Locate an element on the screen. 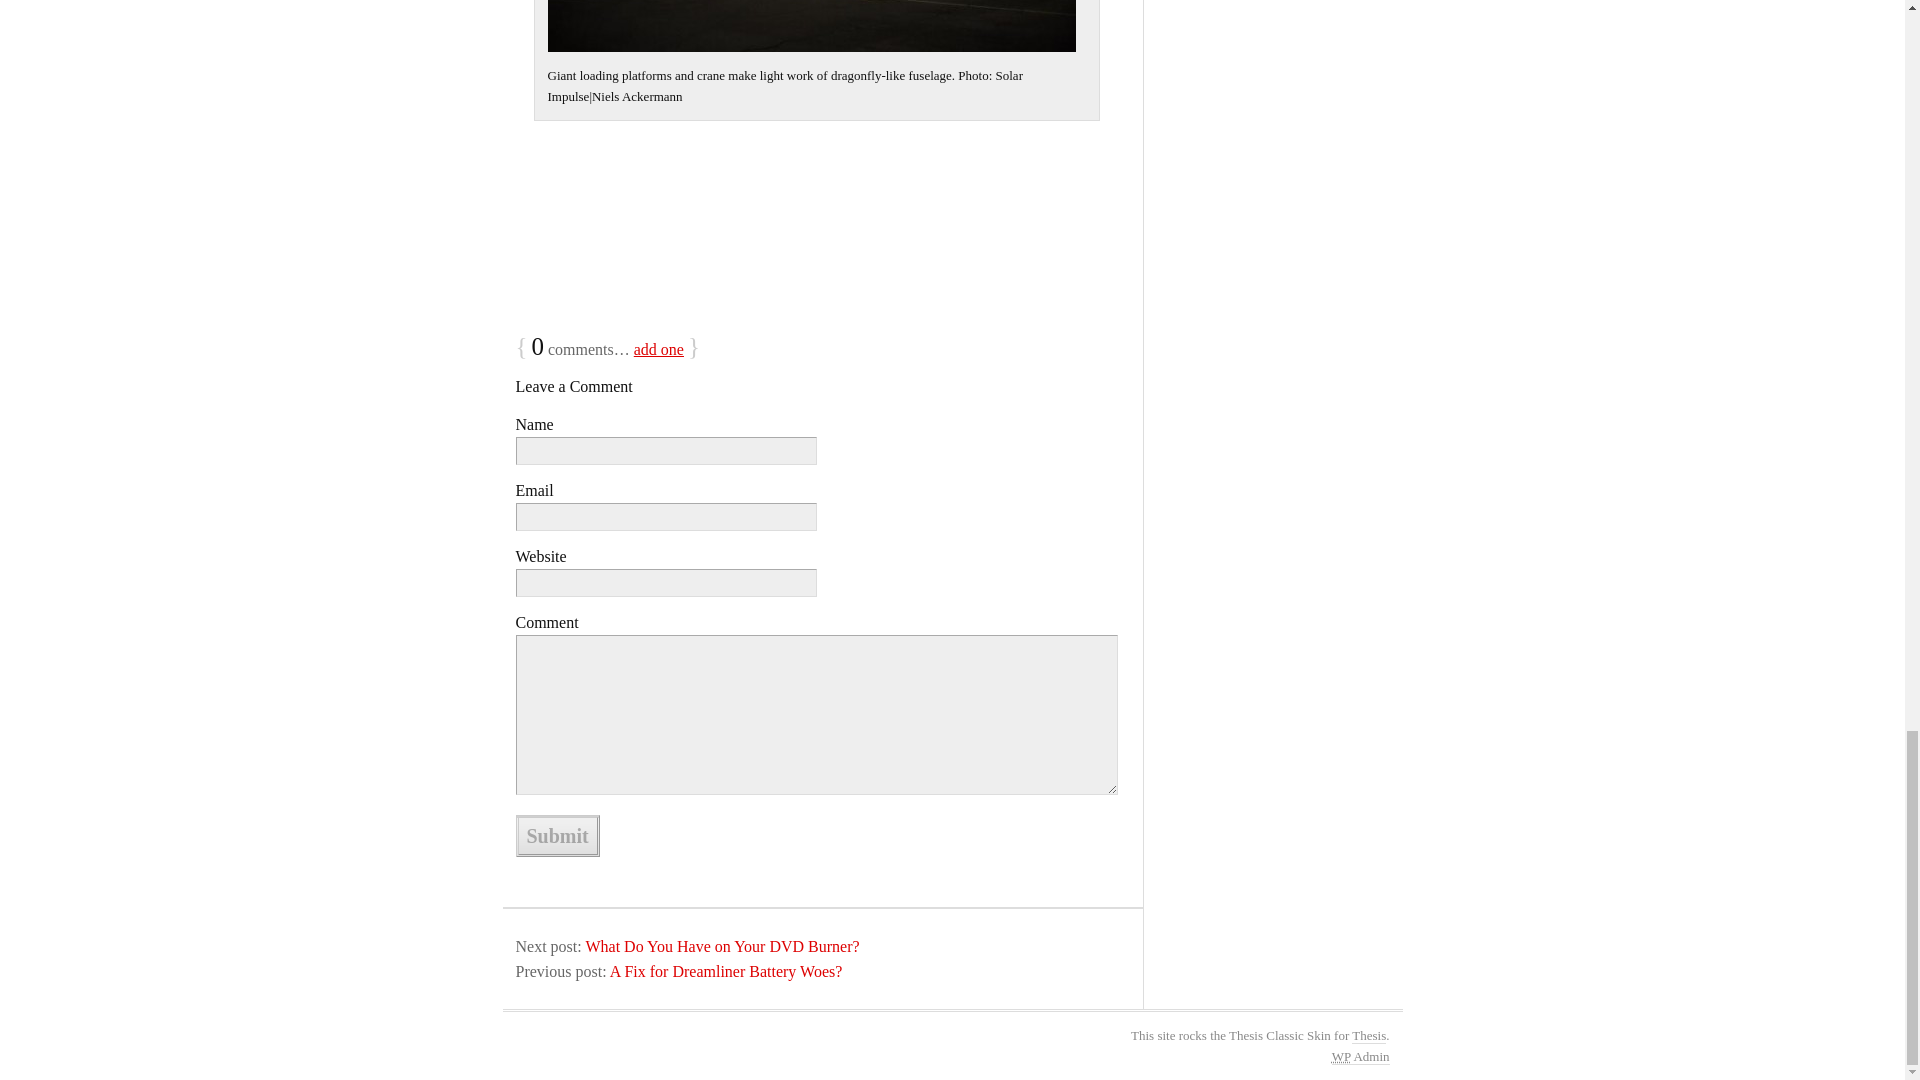 This screenshot has height=1080, width=1920. WordPress is located at coordinates (1342, 1056).